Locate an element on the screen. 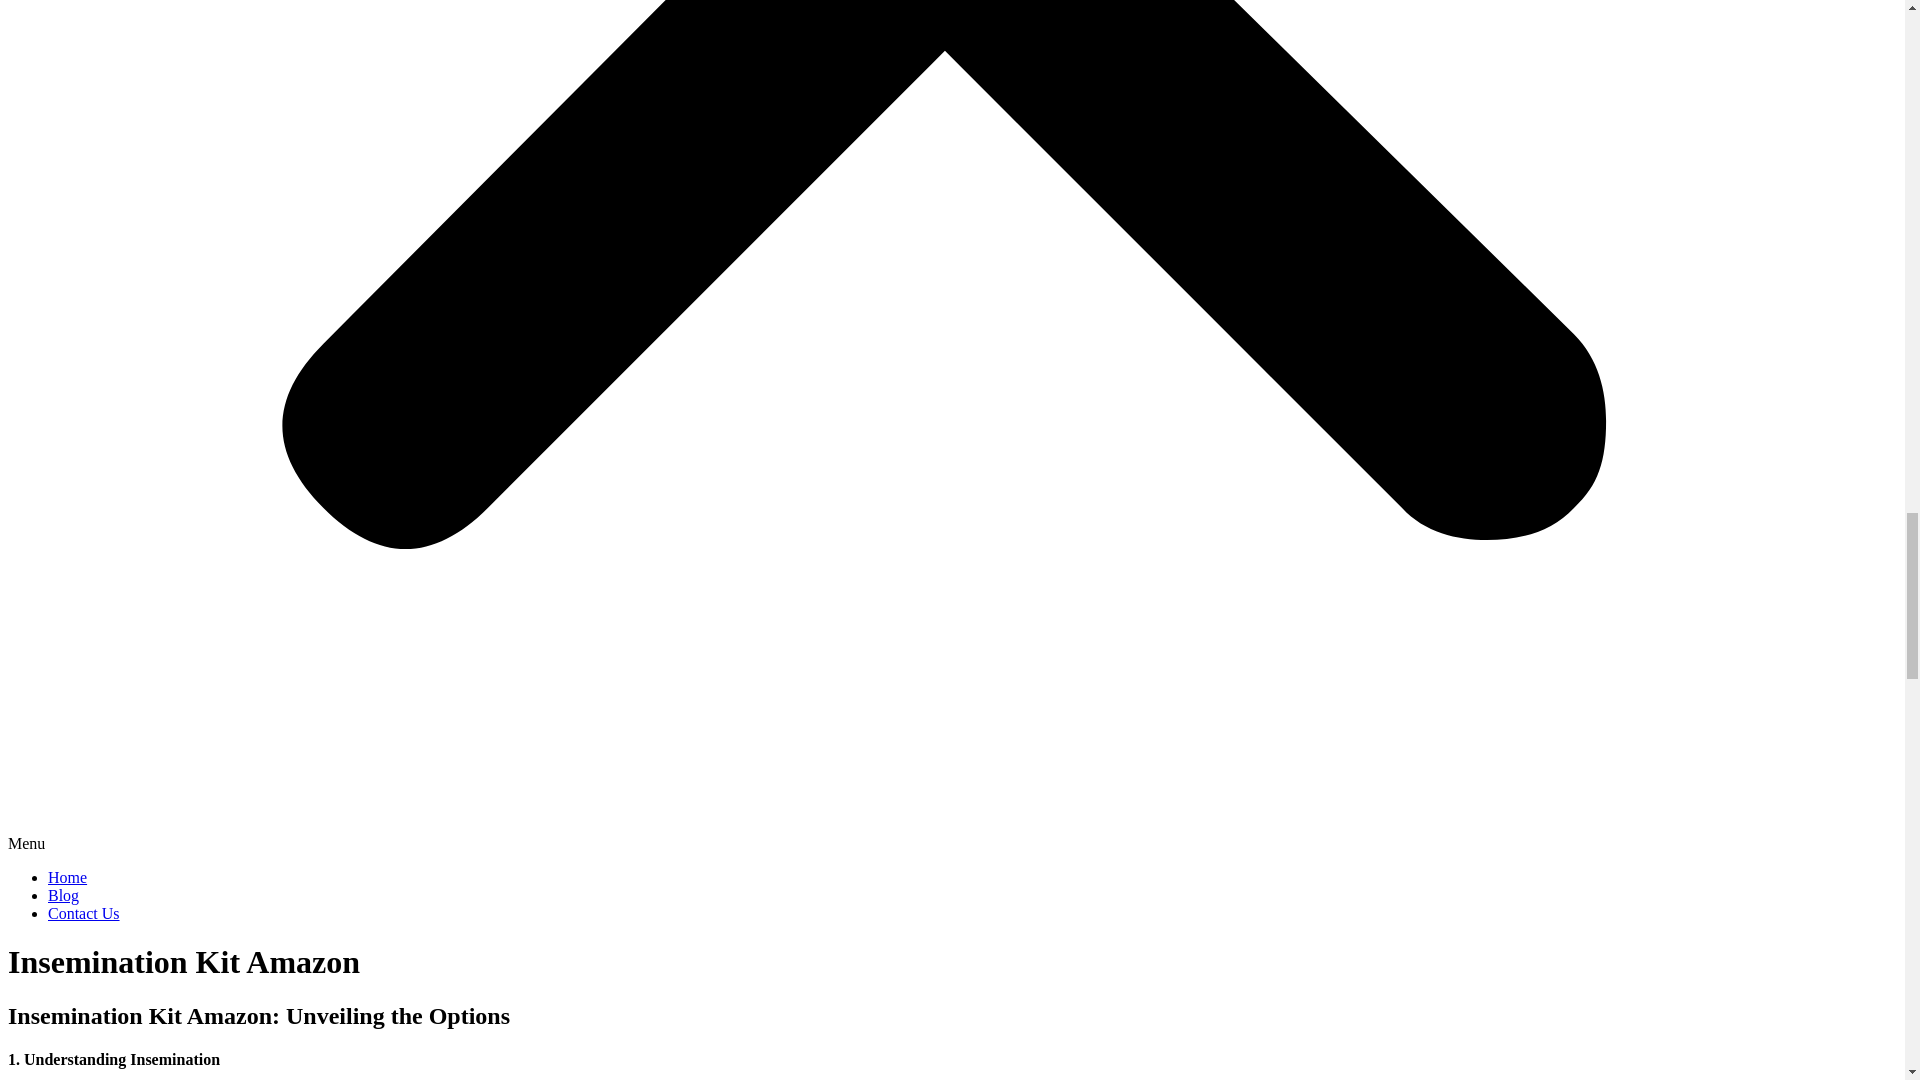  Home is located at coordinates (67, 877).